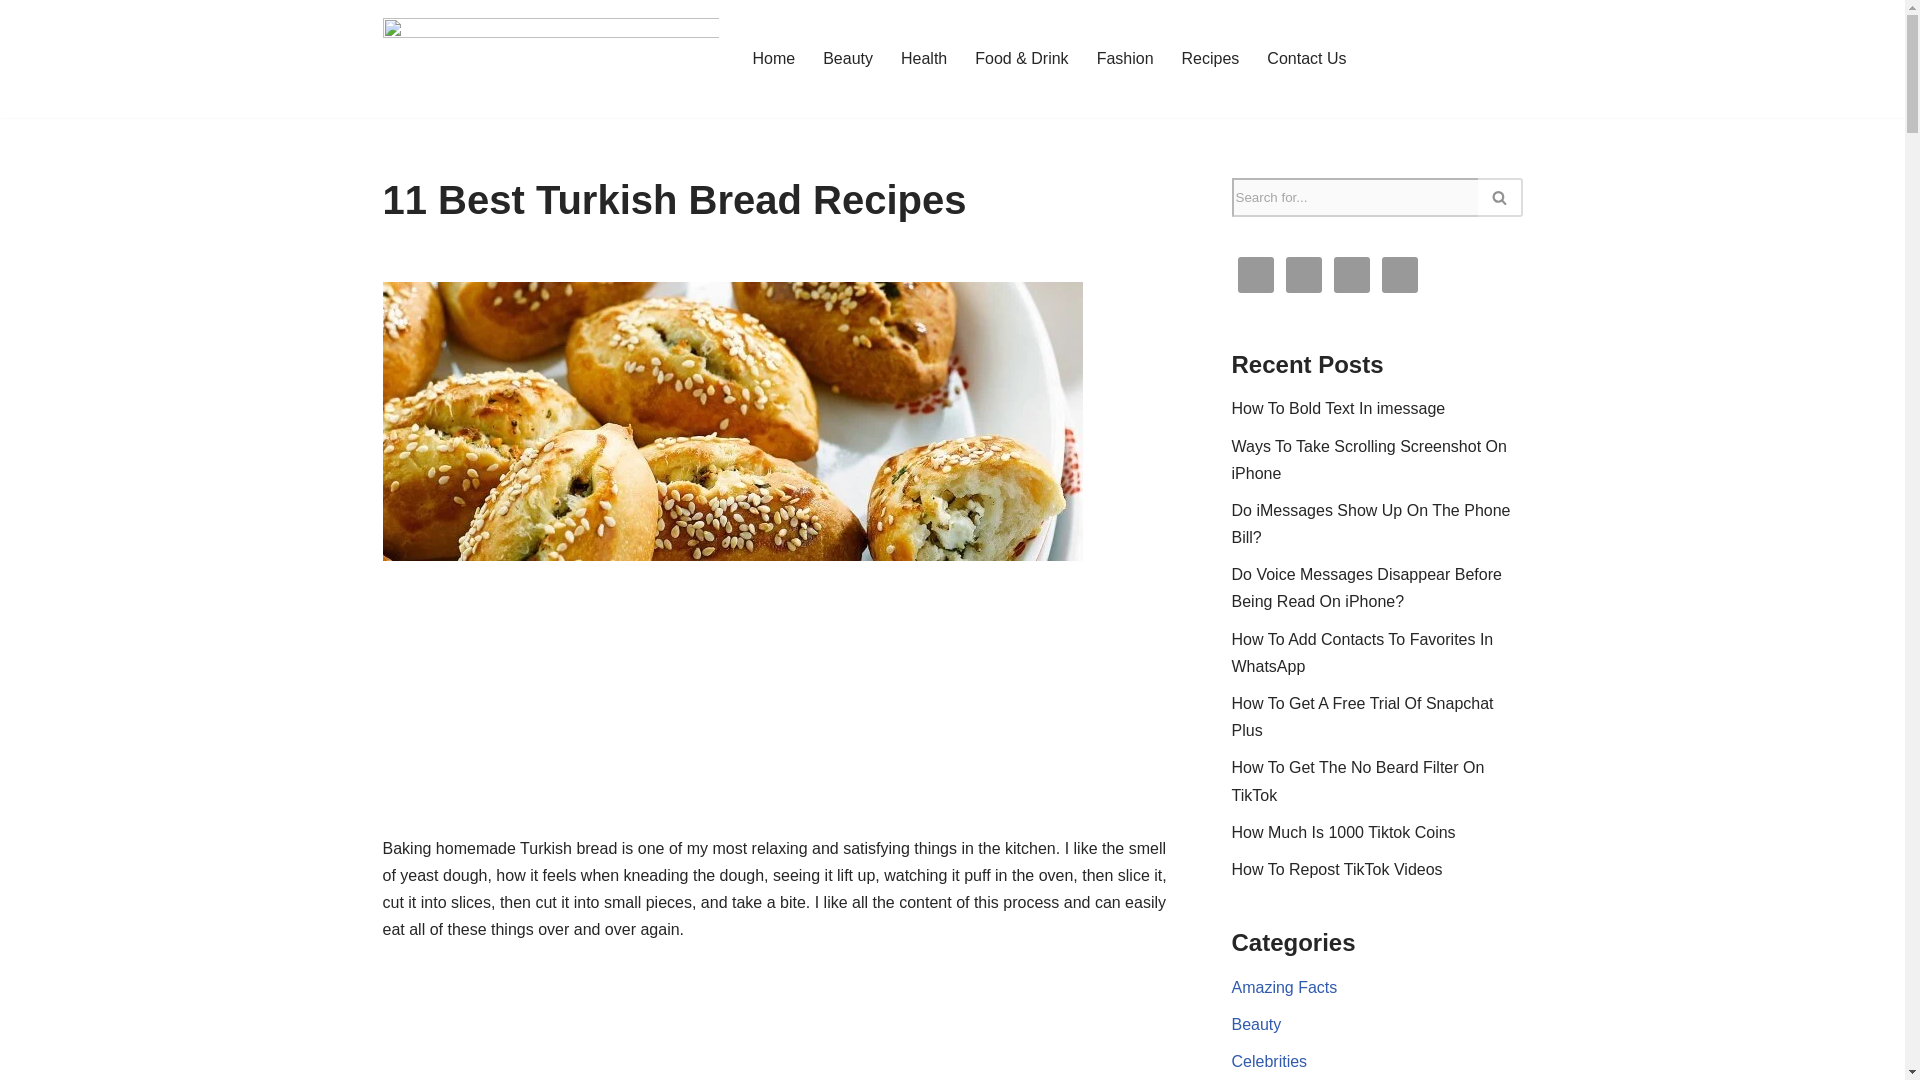  Describe the element at coordinates (15, 42) in the screenshot. I see `Skip to content` at that location.